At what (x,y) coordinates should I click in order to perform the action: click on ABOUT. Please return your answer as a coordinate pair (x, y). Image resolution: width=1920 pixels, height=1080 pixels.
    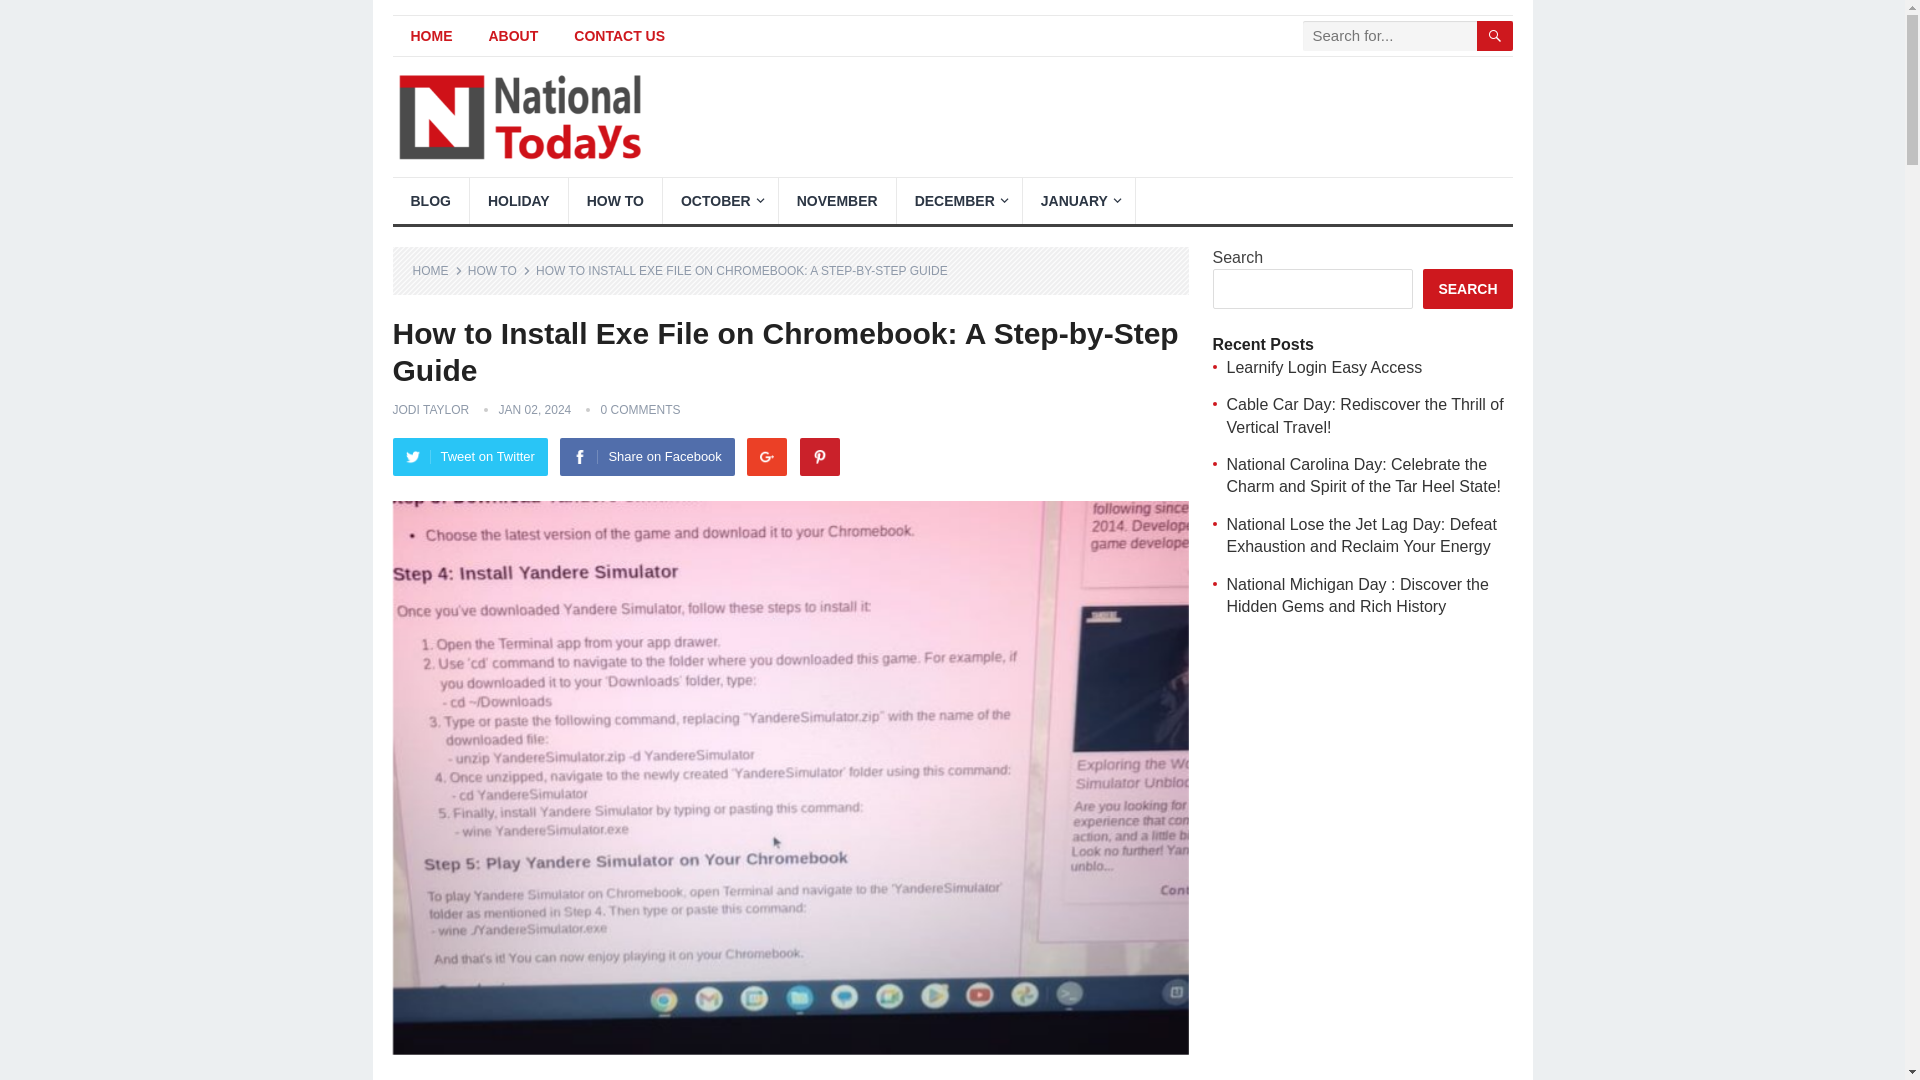
    Looking at the image, I should click on (513, 36).